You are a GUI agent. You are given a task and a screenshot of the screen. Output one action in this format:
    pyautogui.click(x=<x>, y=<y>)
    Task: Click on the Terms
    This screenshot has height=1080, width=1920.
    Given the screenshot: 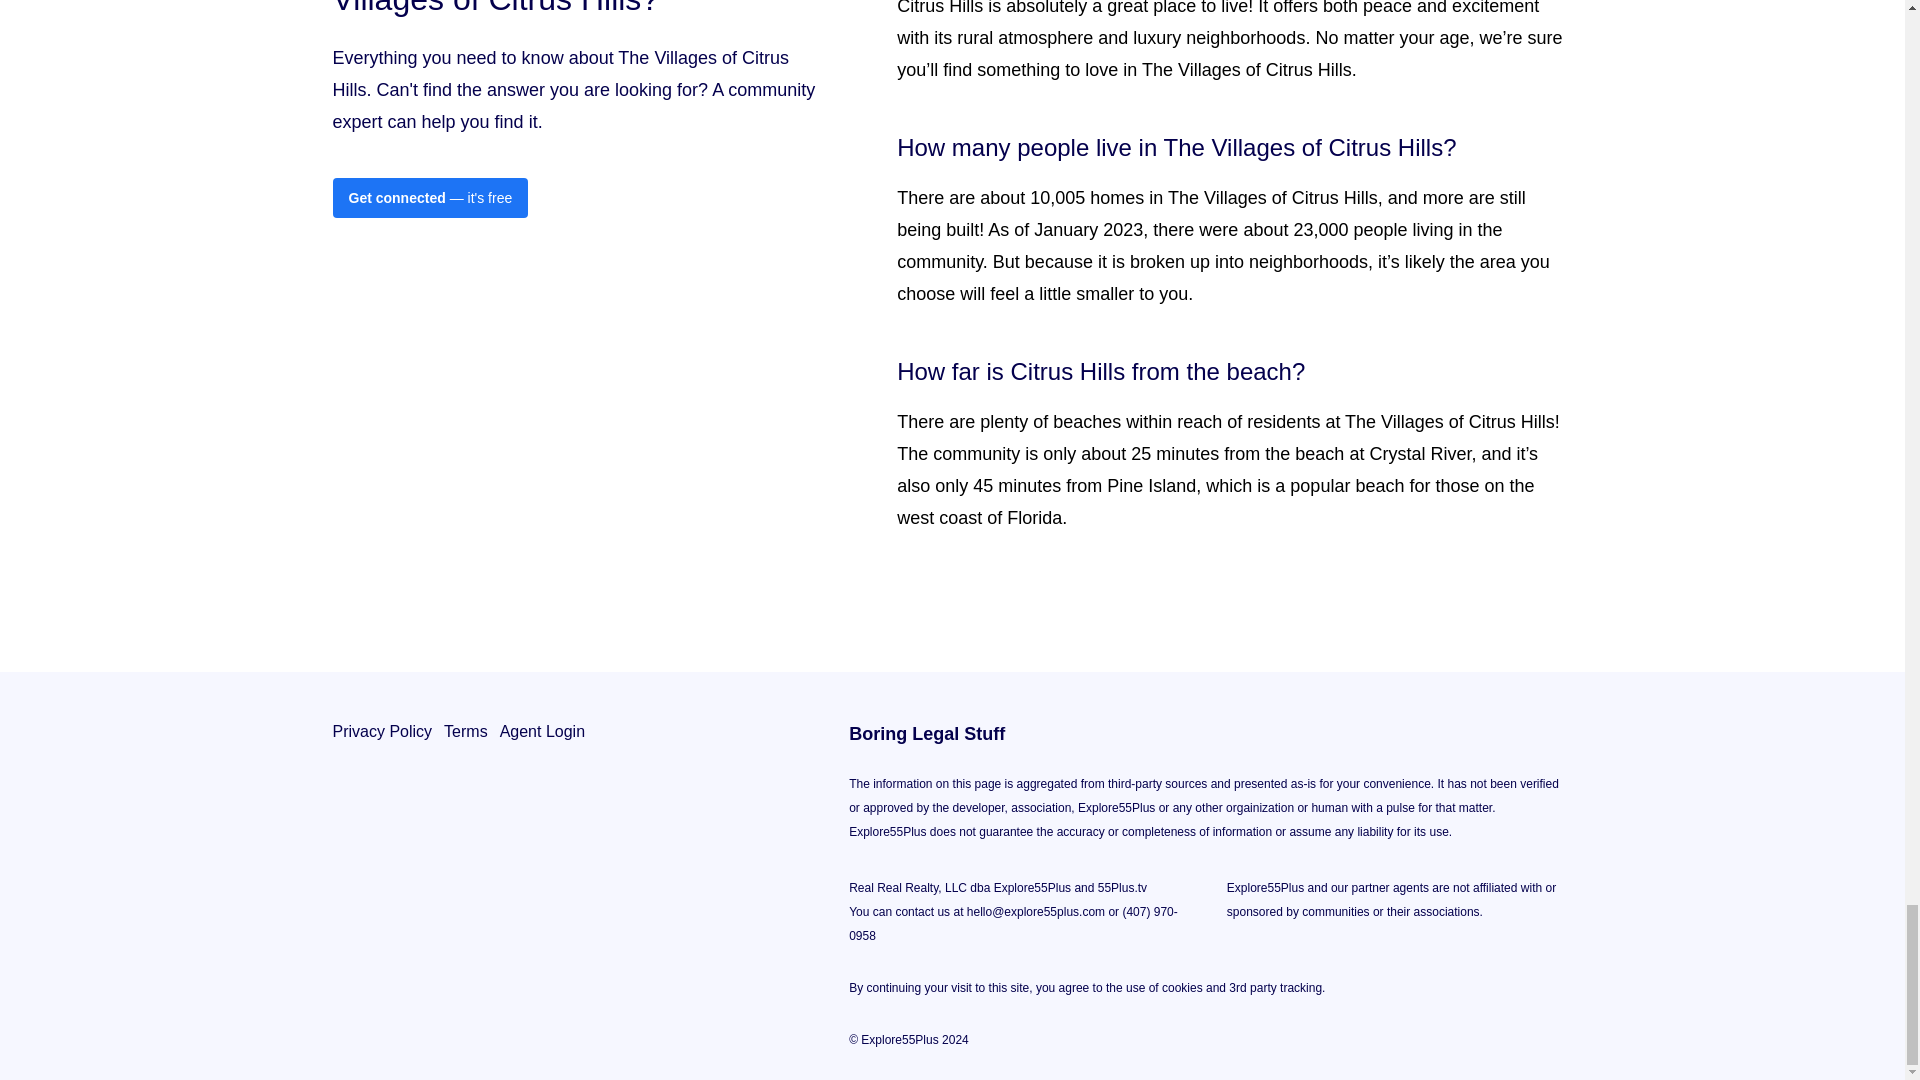 What is the action you would take?
    pyautogui.click(x=465, y=884)
    